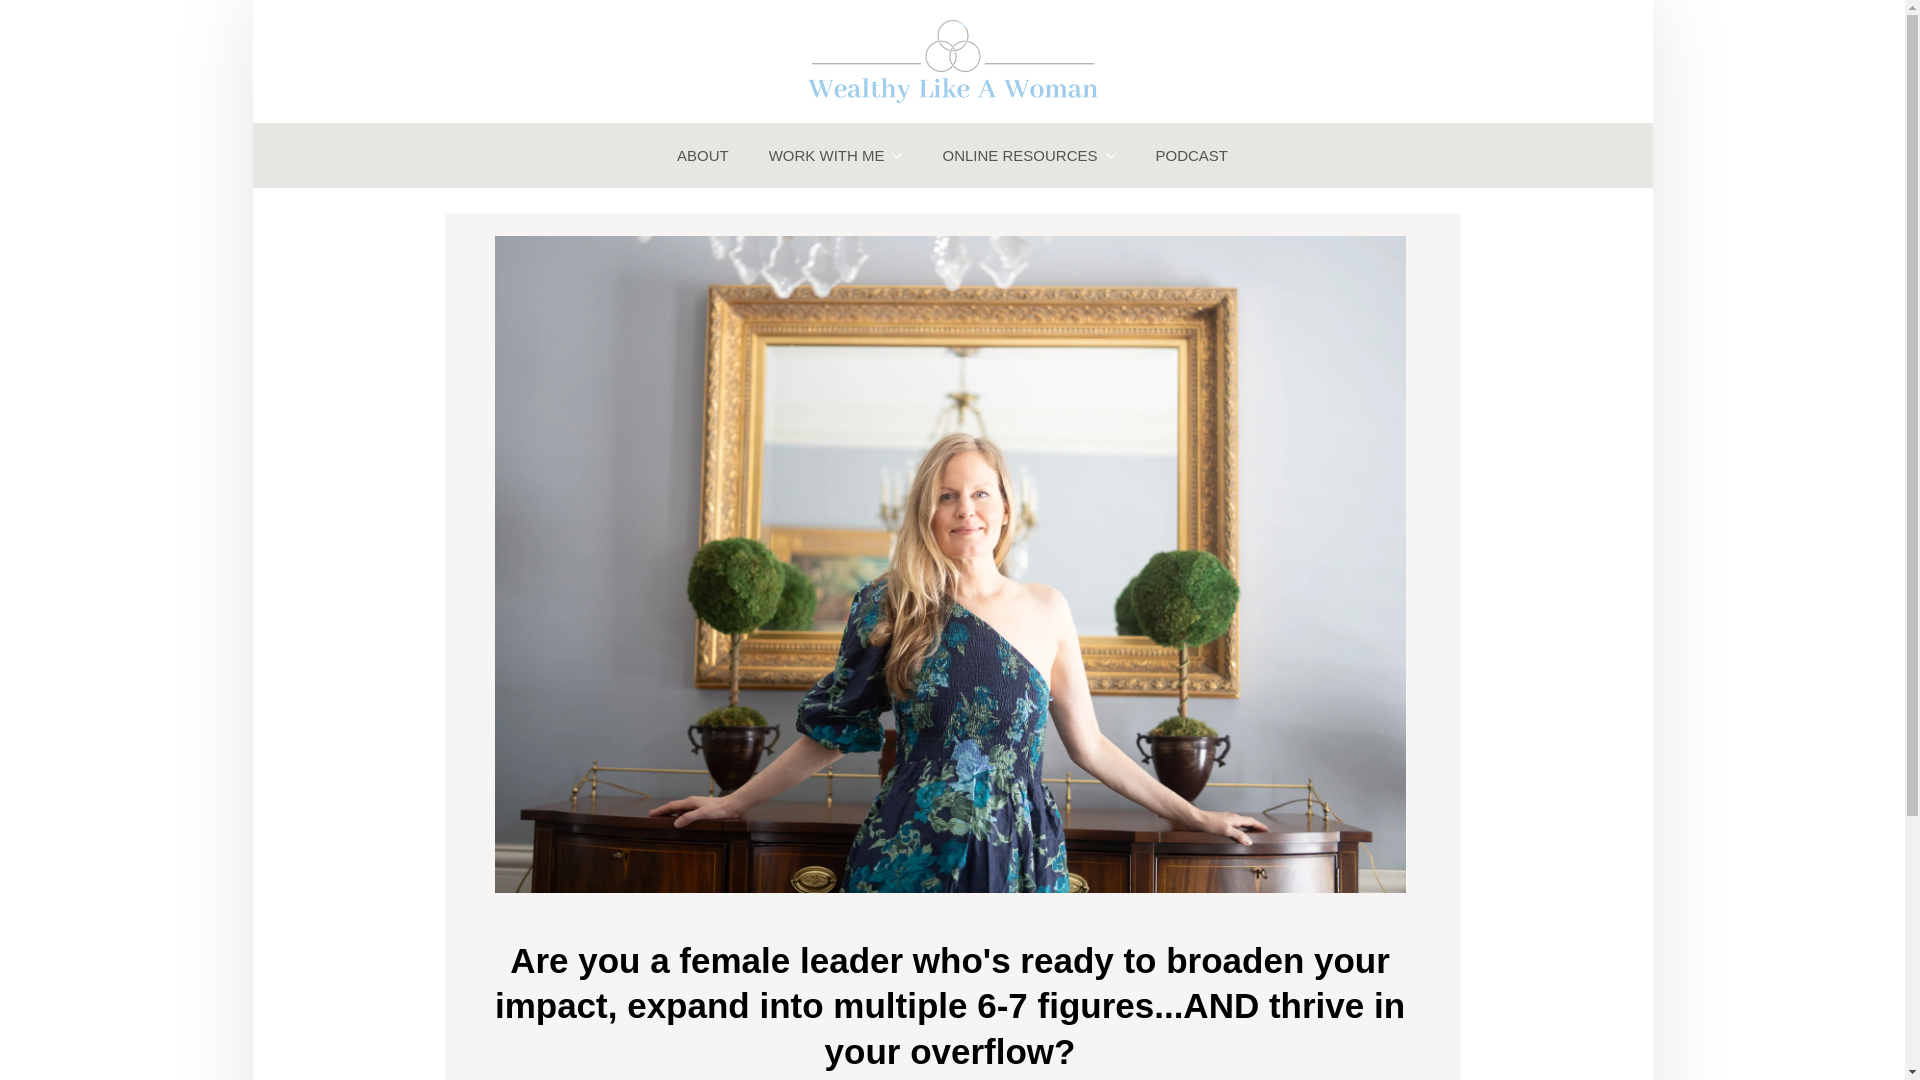 This screenshot has height=1080, width=1920. I want to click on ABOUT, so click(702, 155).